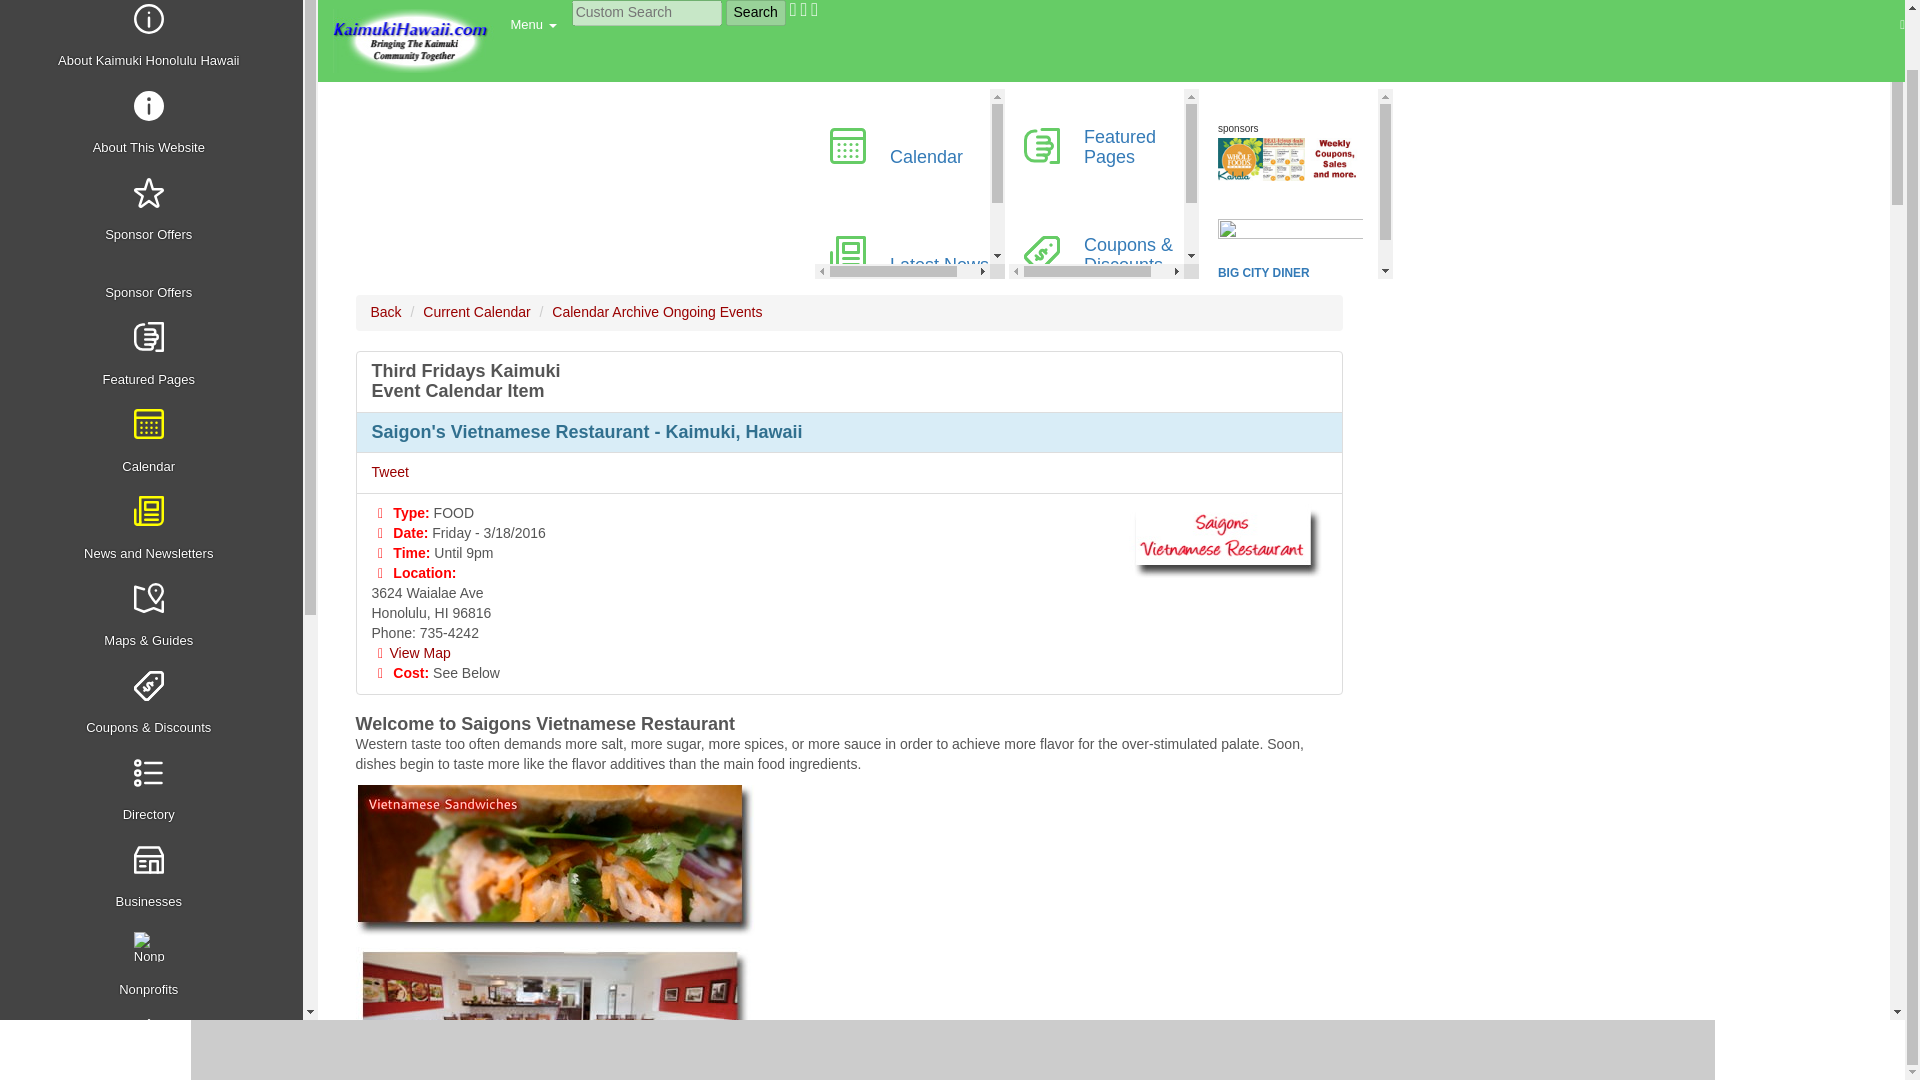 The image size is (1920, 1080). What do you see at coordinates (154, 442) in the screenshot?
I see `Calendar` at bounding box center [154, 442].